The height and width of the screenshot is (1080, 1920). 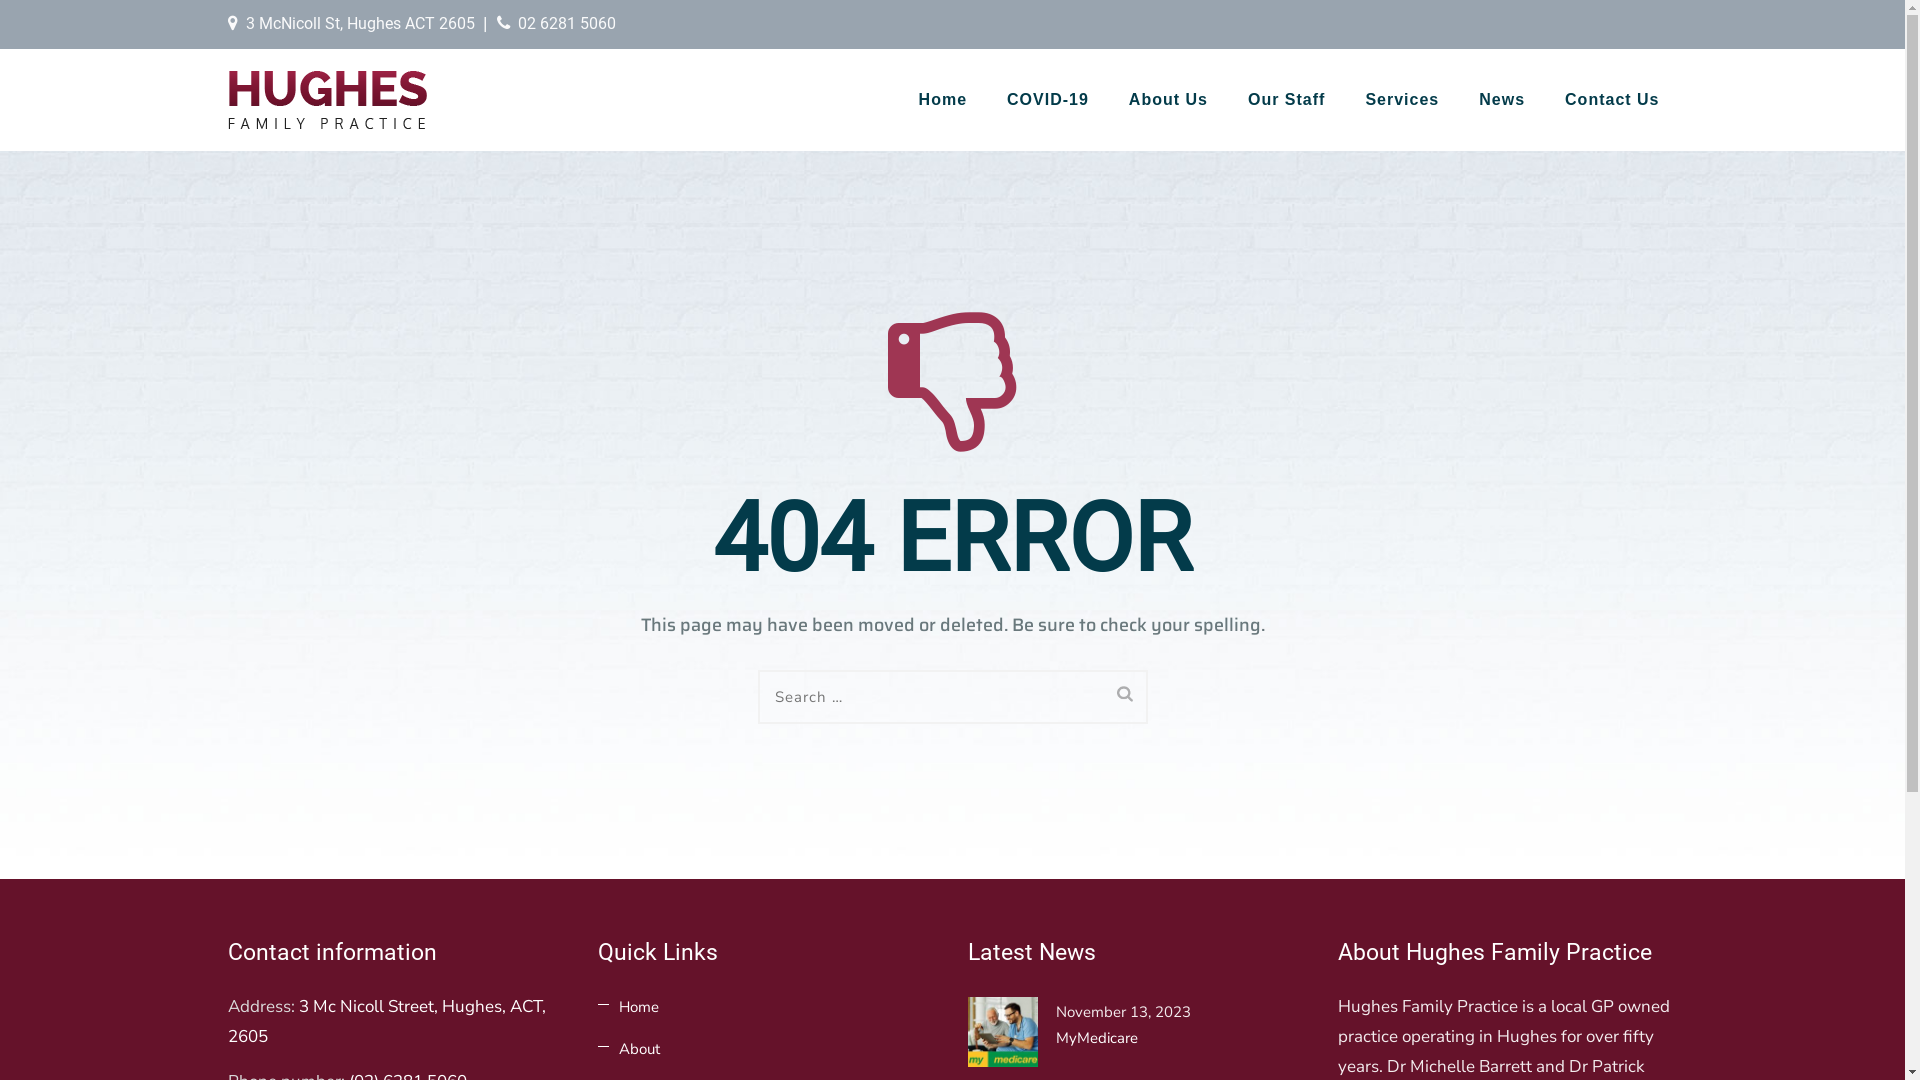 I want to click on MyMedicare, so click(x=1138, y=1038).